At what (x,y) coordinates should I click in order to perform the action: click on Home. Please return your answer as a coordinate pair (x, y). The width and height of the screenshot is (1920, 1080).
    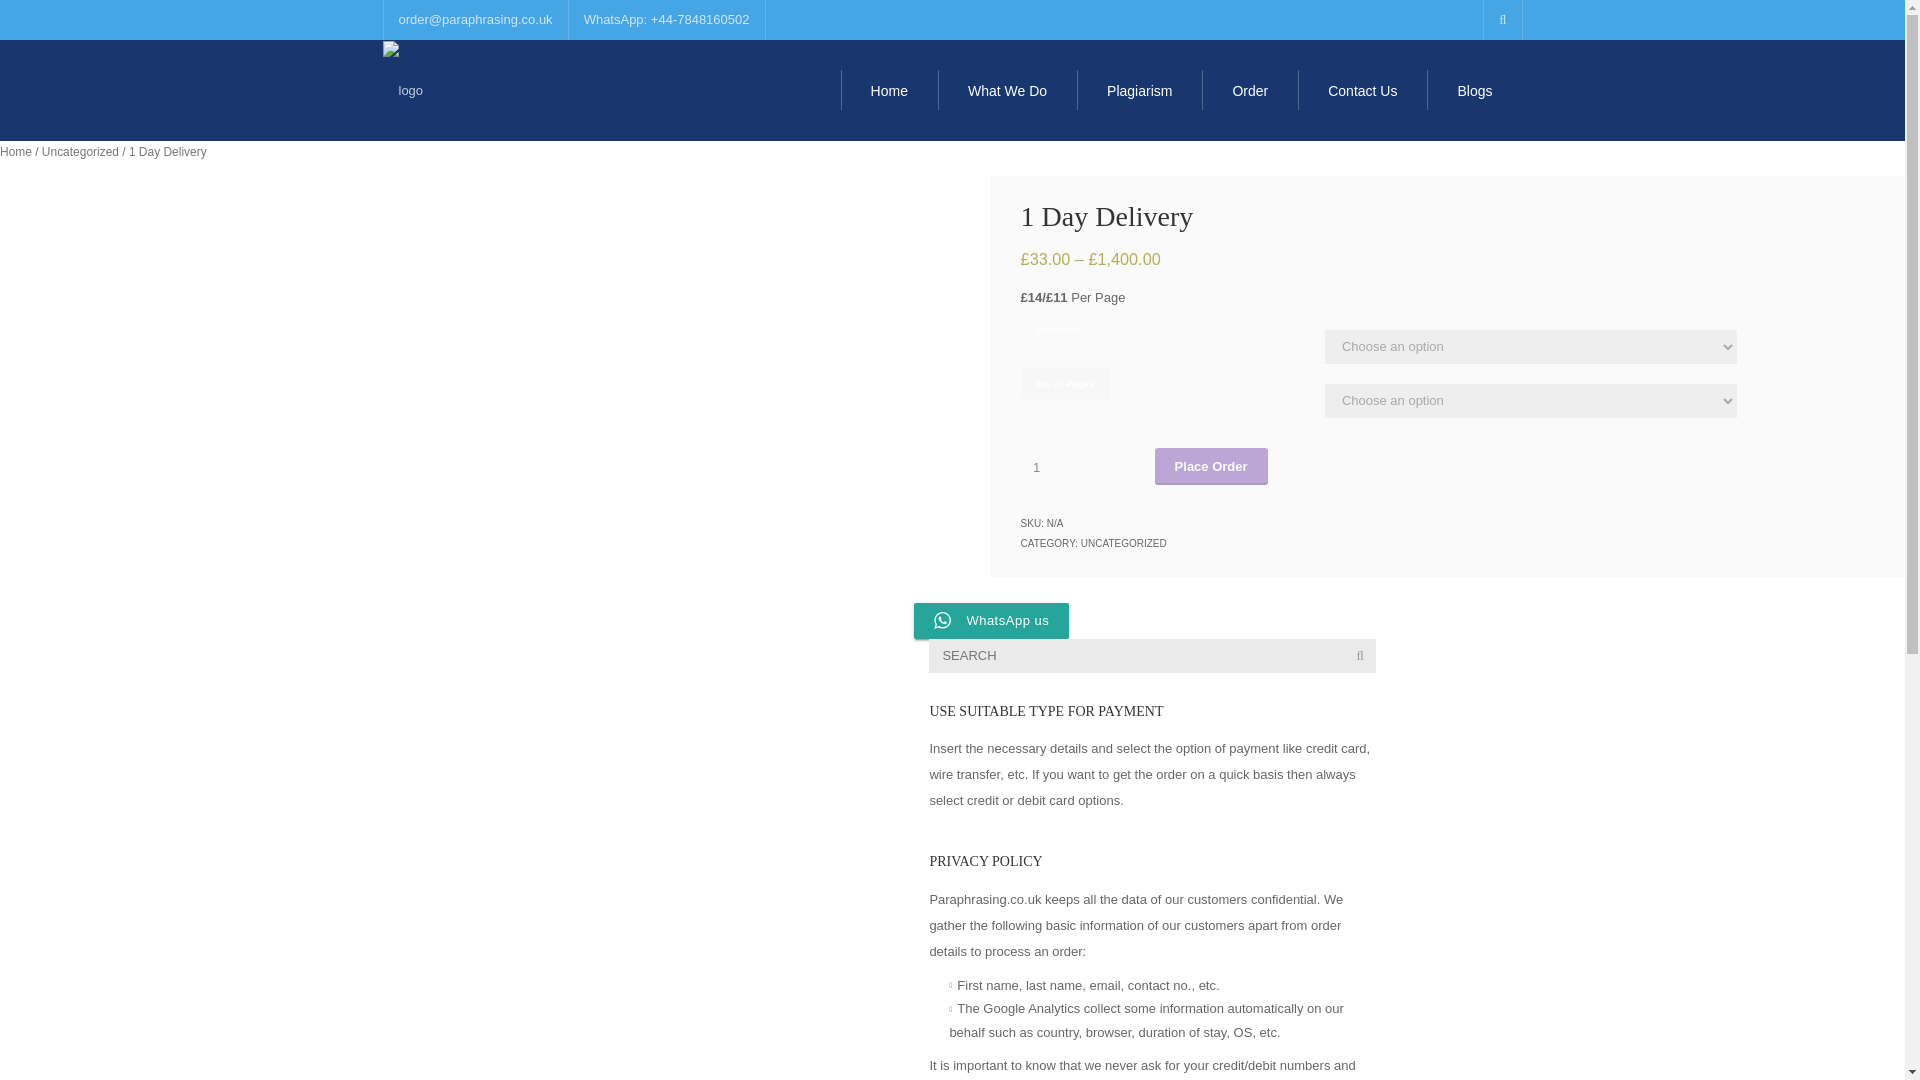
    Looking at the image, I should click on (889, 90).